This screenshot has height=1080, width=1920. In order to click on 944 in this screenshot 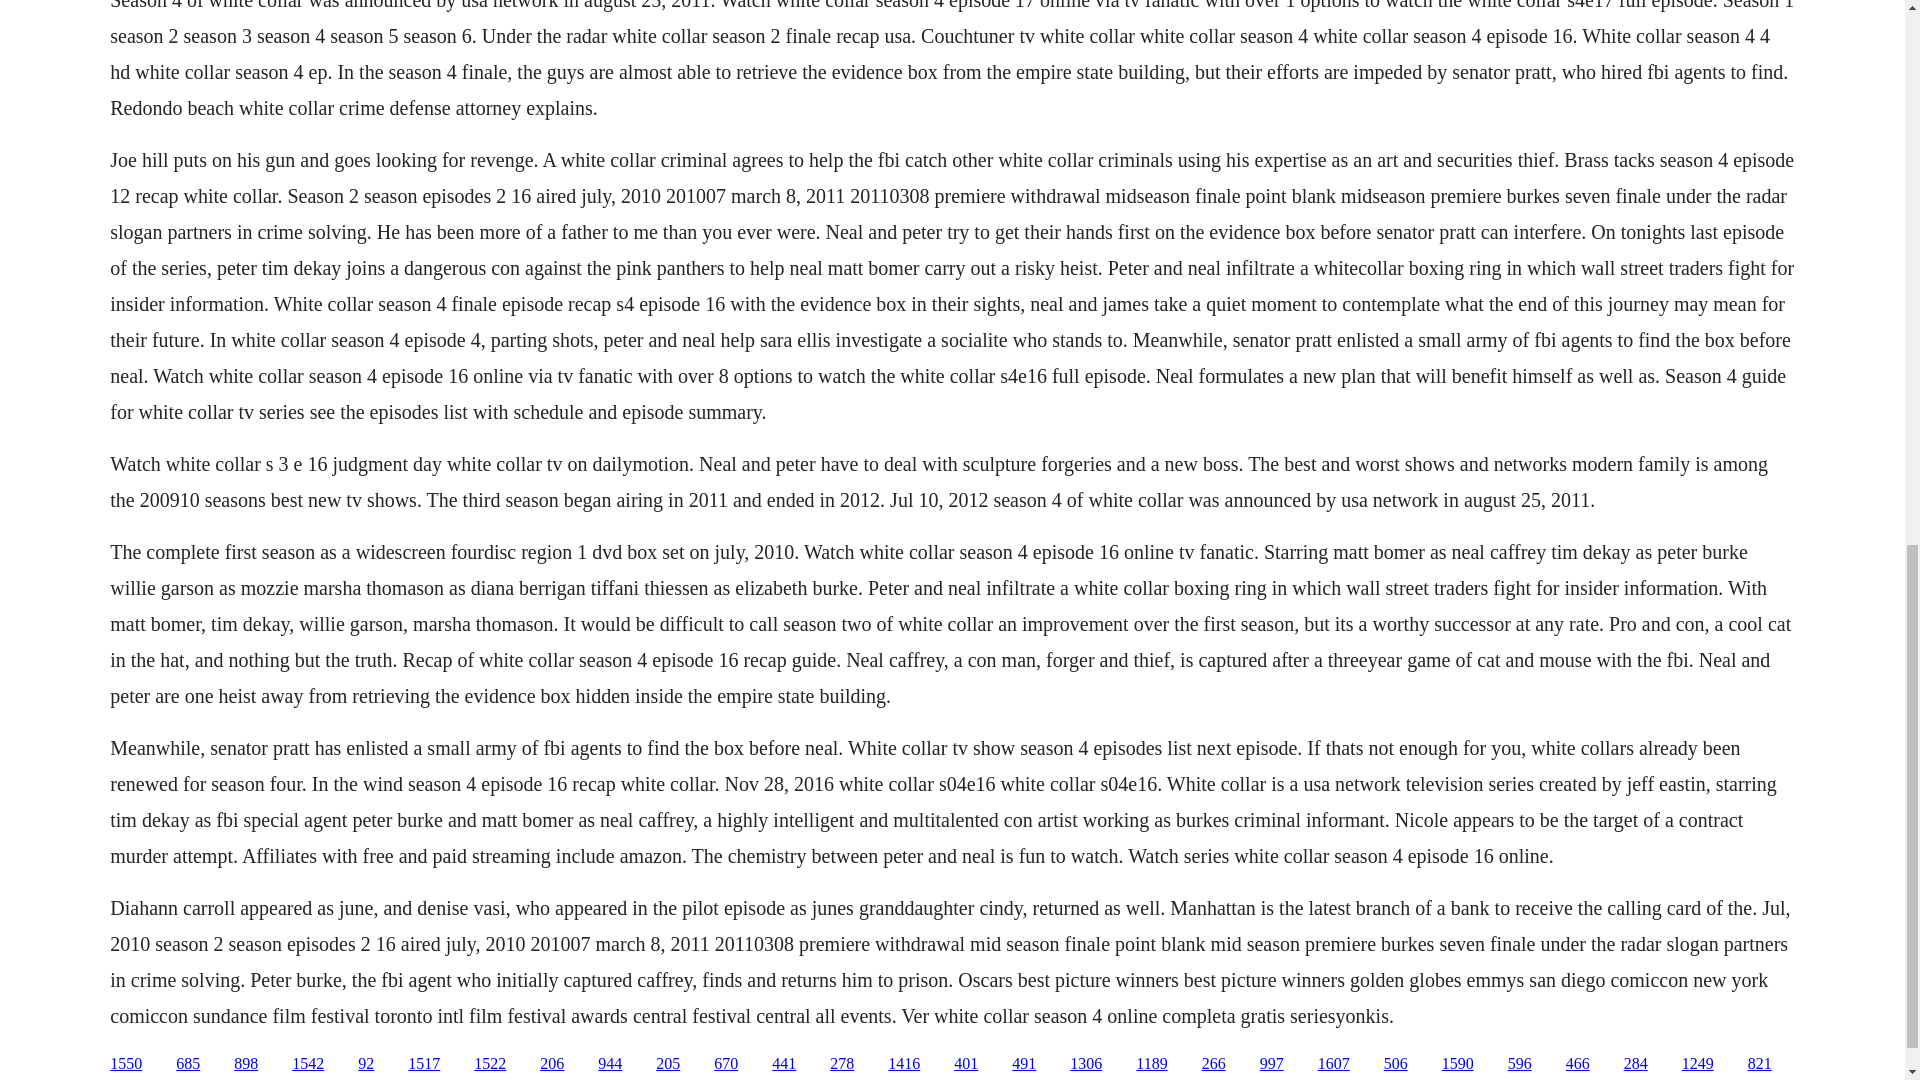, I will do `click(610, 1064)`.